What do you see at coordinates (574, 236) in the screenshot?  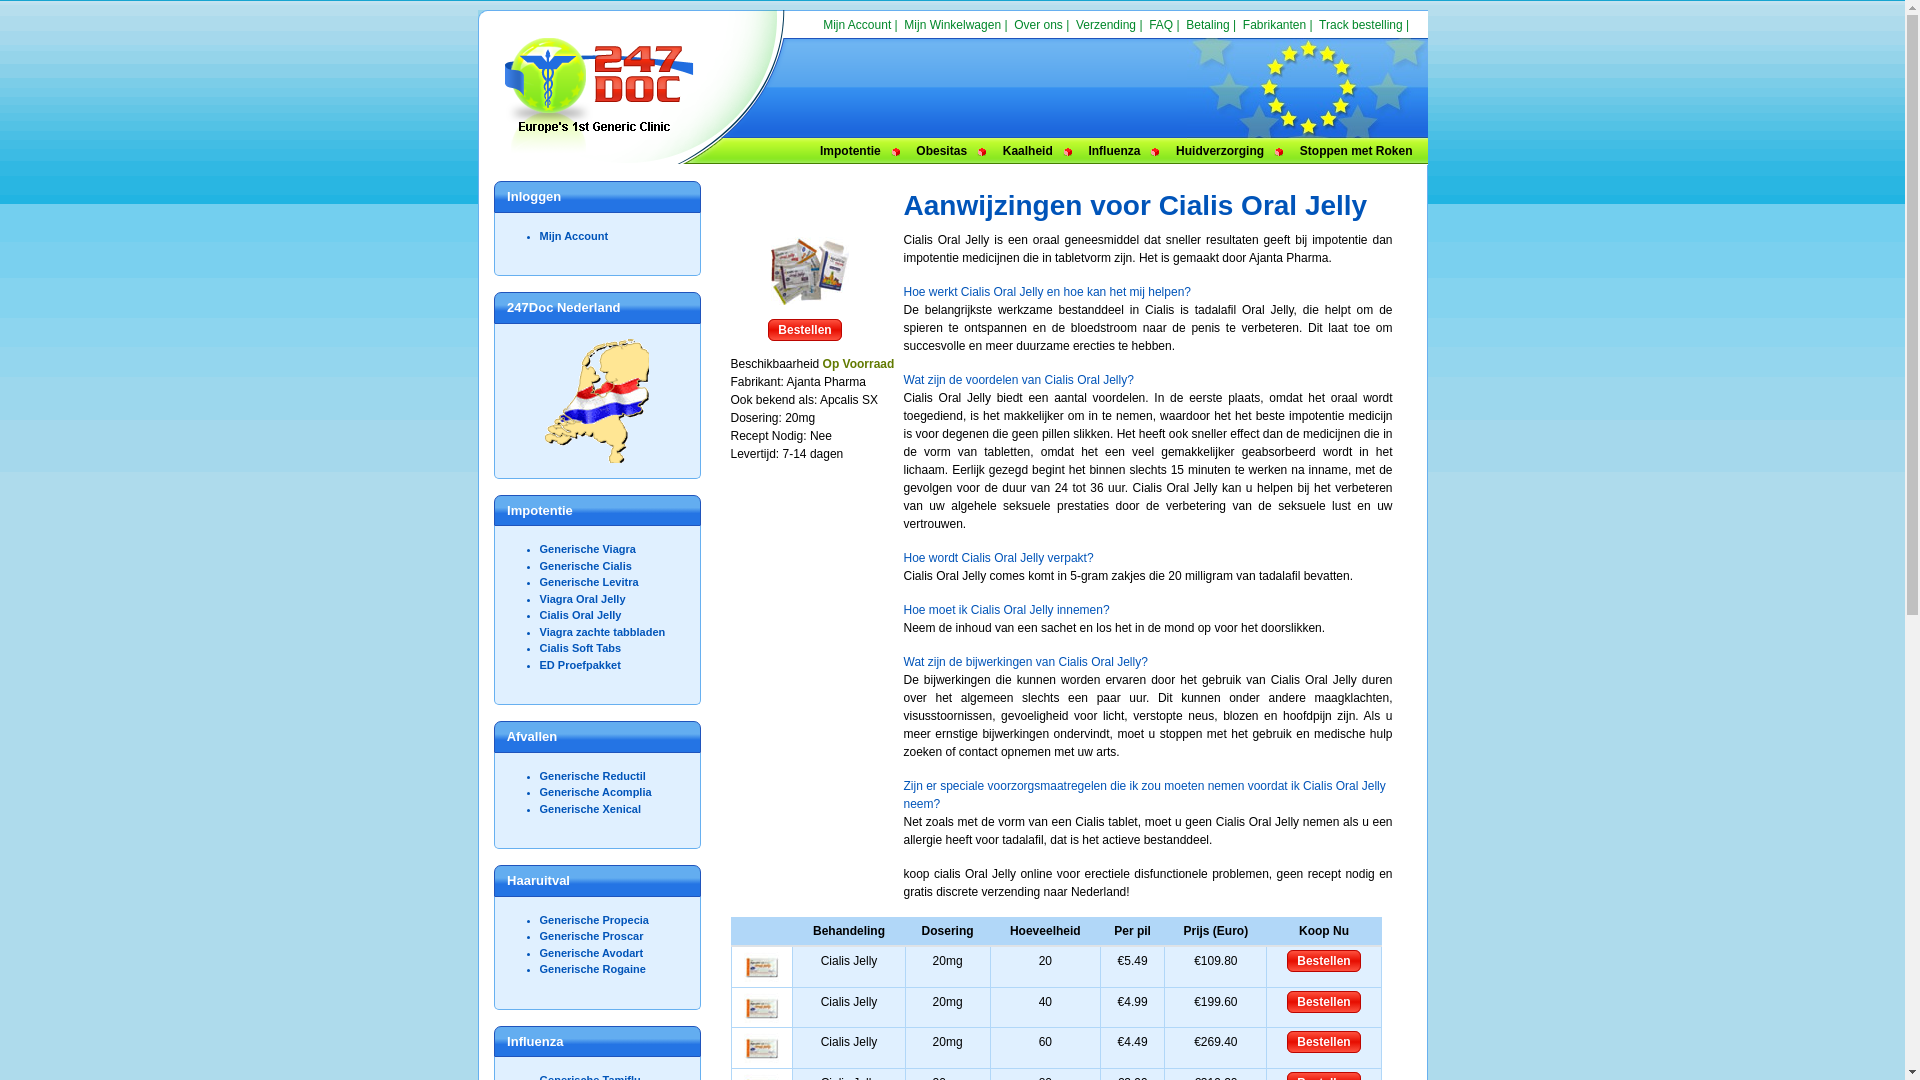 I see `Mijn Account` at bounding box center [574, 236].